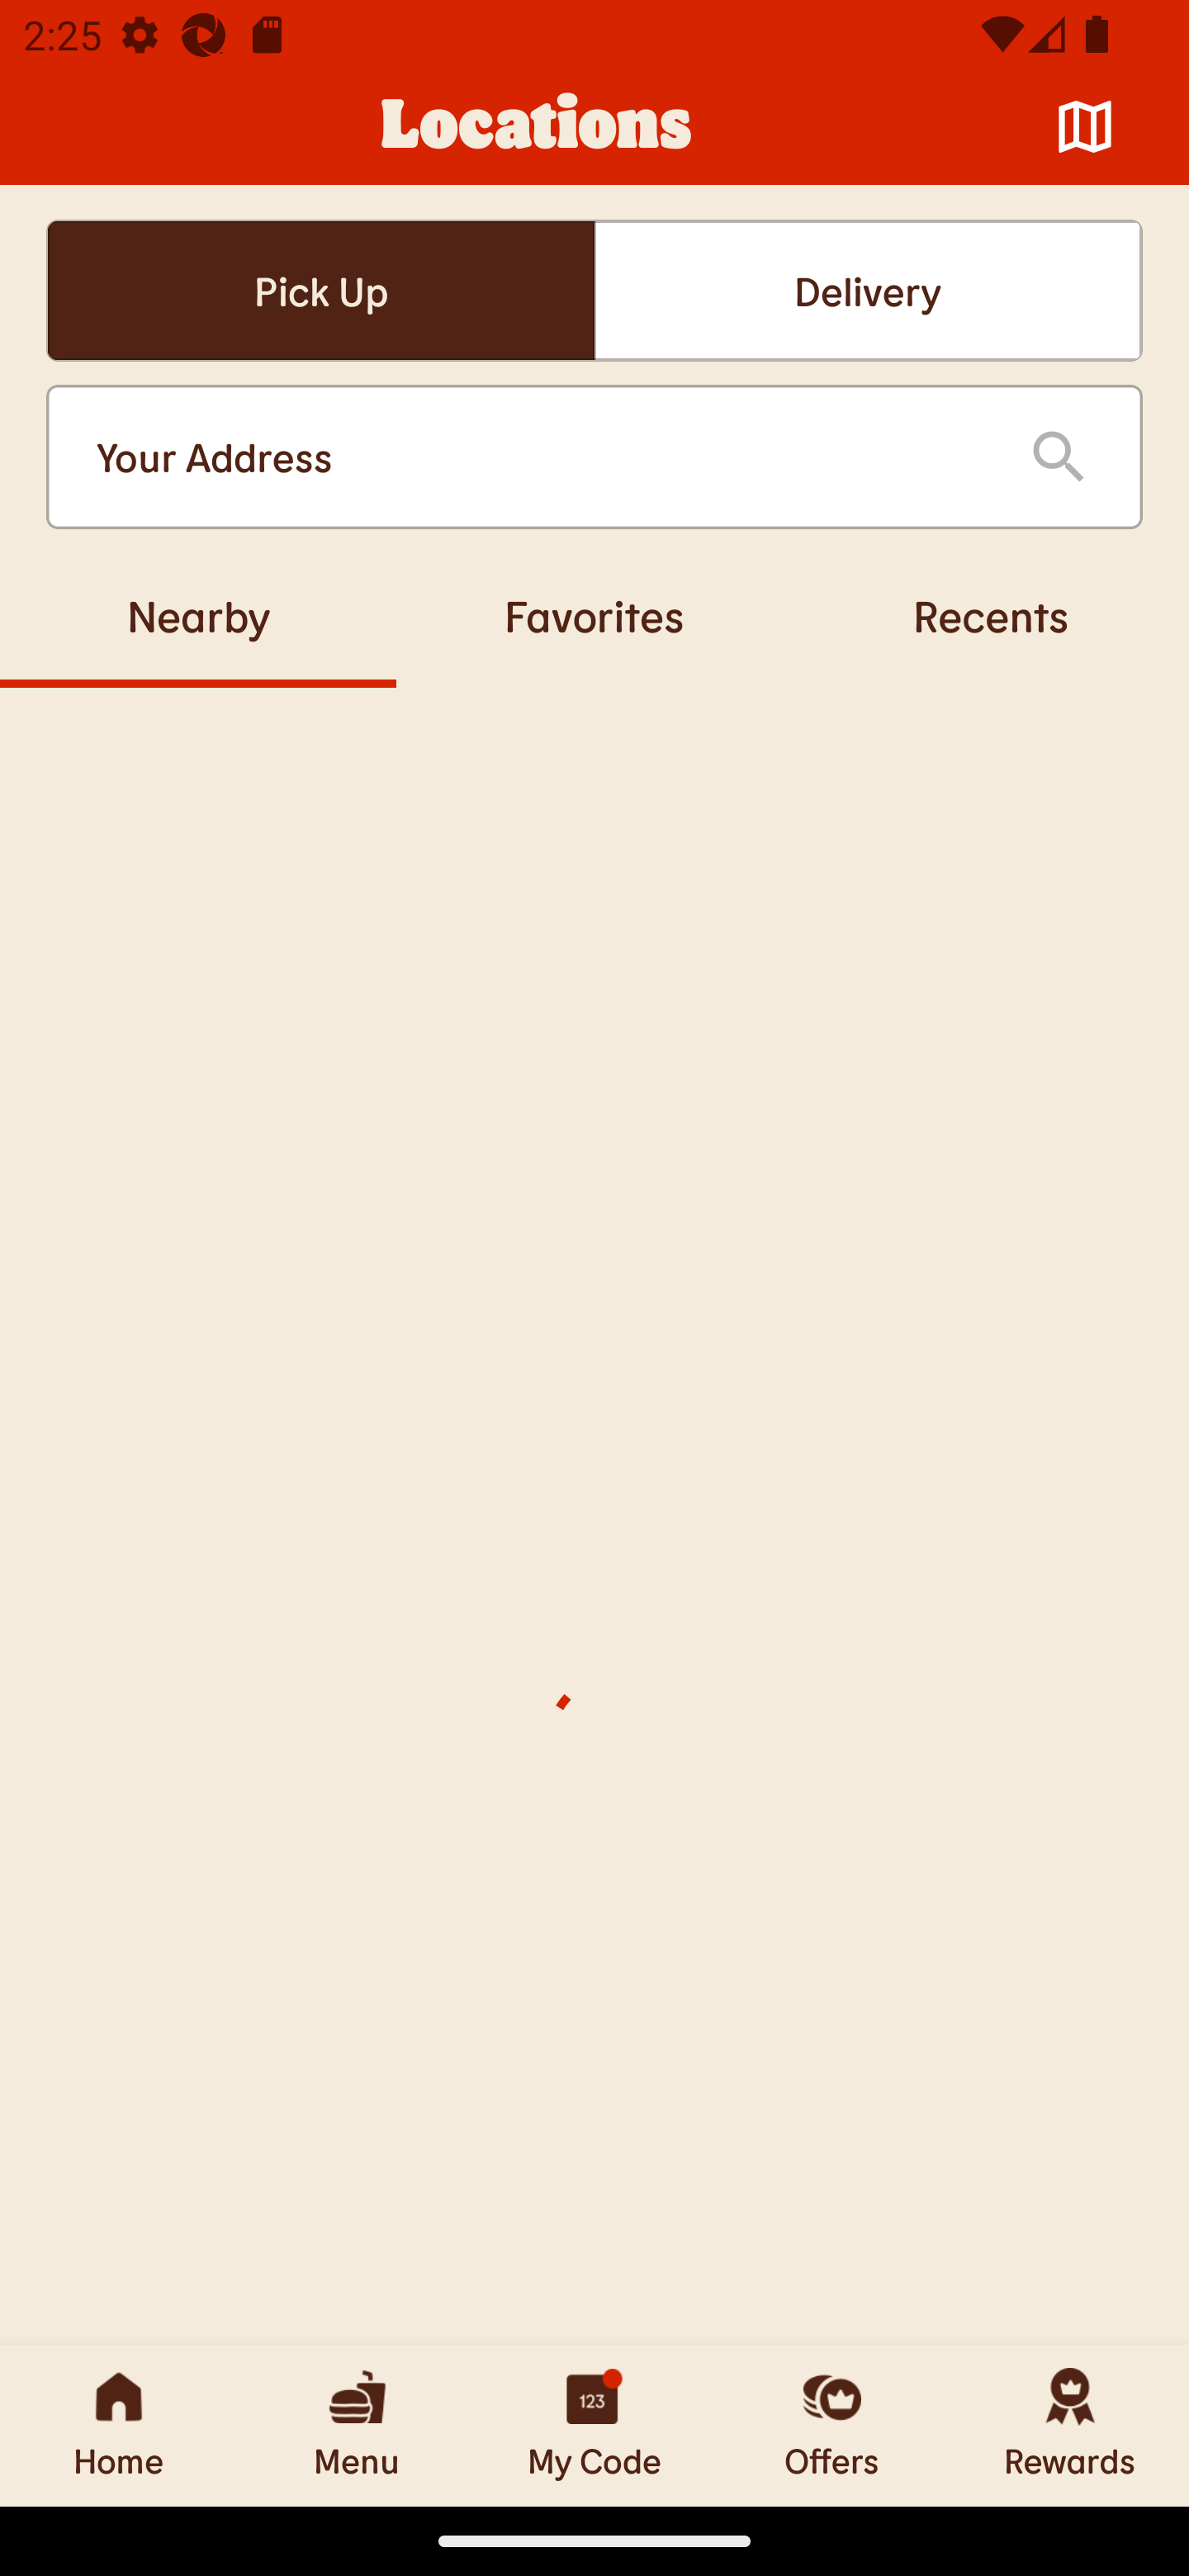  Describe the element at coordinates (357, 2425) in the screenshot. I see `Menu` at that location.